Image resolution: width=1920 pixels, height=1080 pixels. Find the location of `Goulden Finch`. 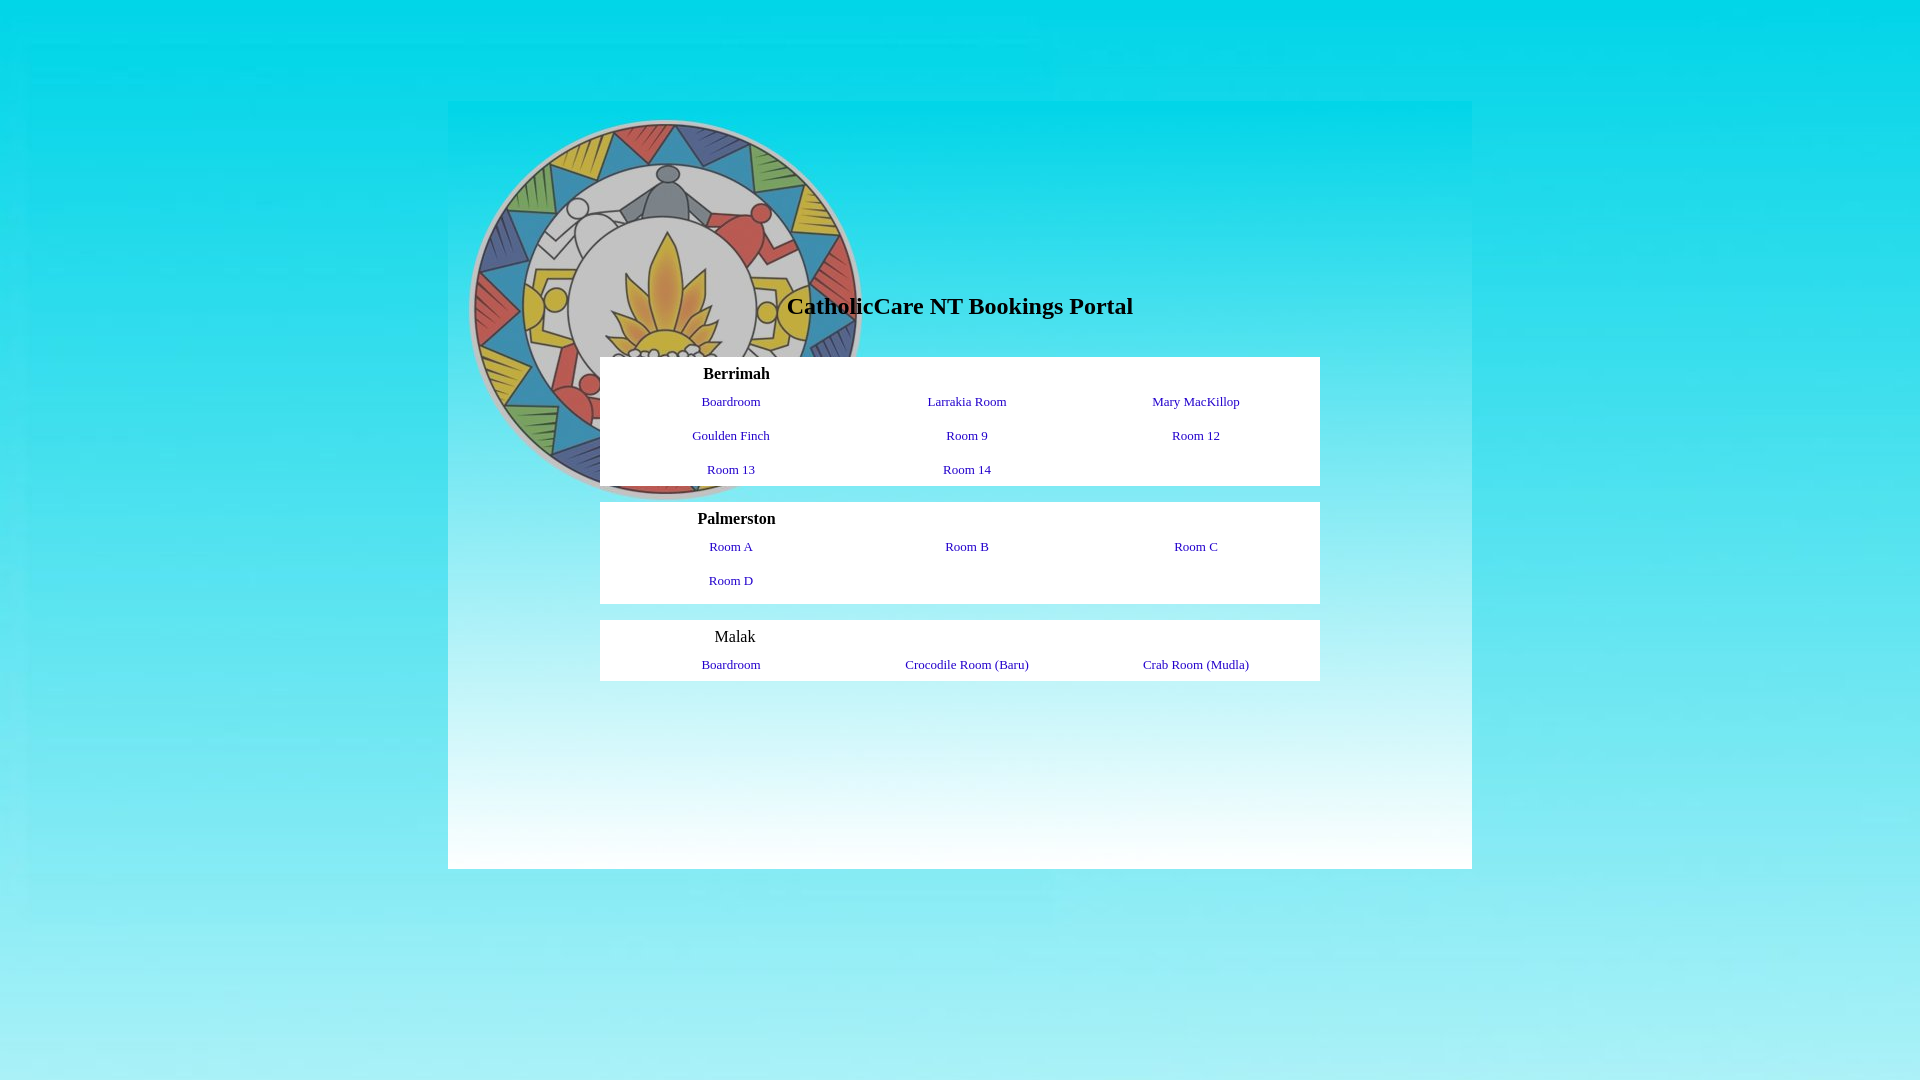

Goulden Finch is located at coordinates (731, 436).